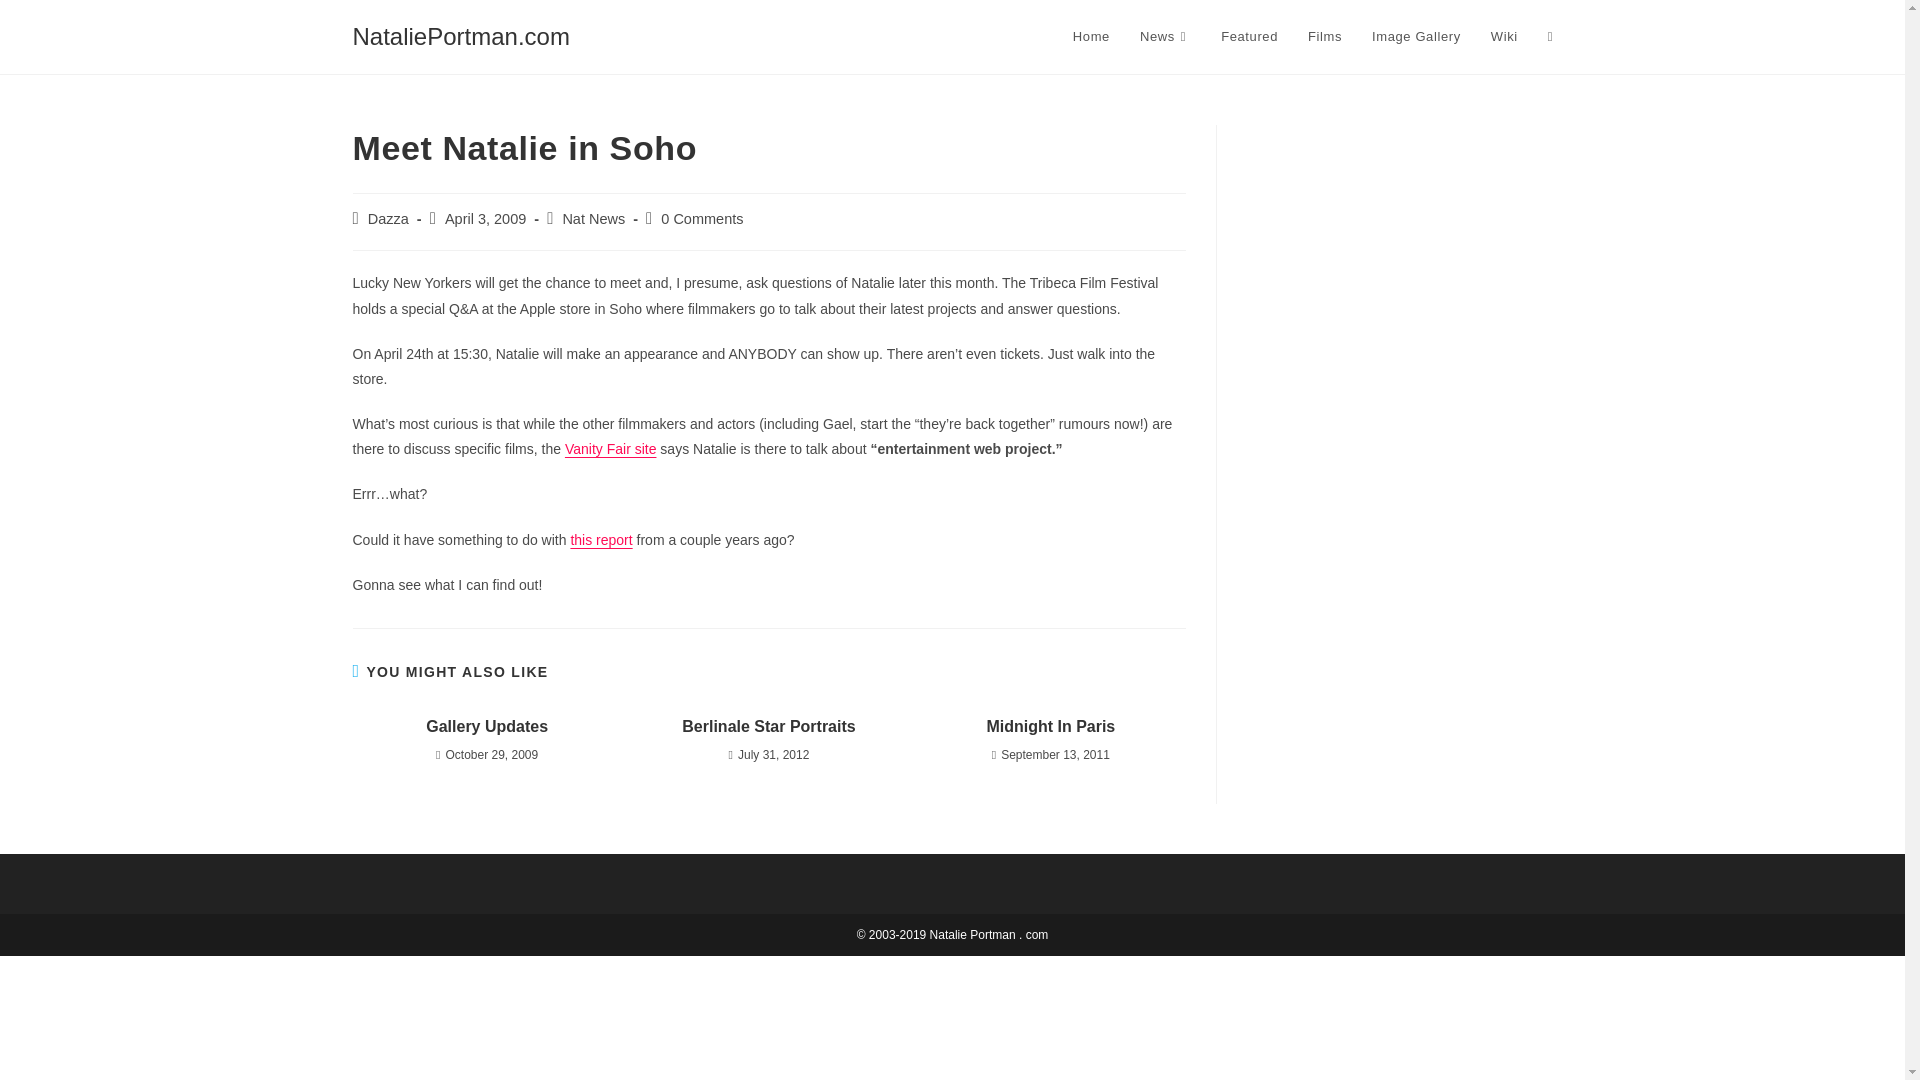 This screenshot has width=1920, height=1080. I want to click on Image Gallery, so click(1416, 37).